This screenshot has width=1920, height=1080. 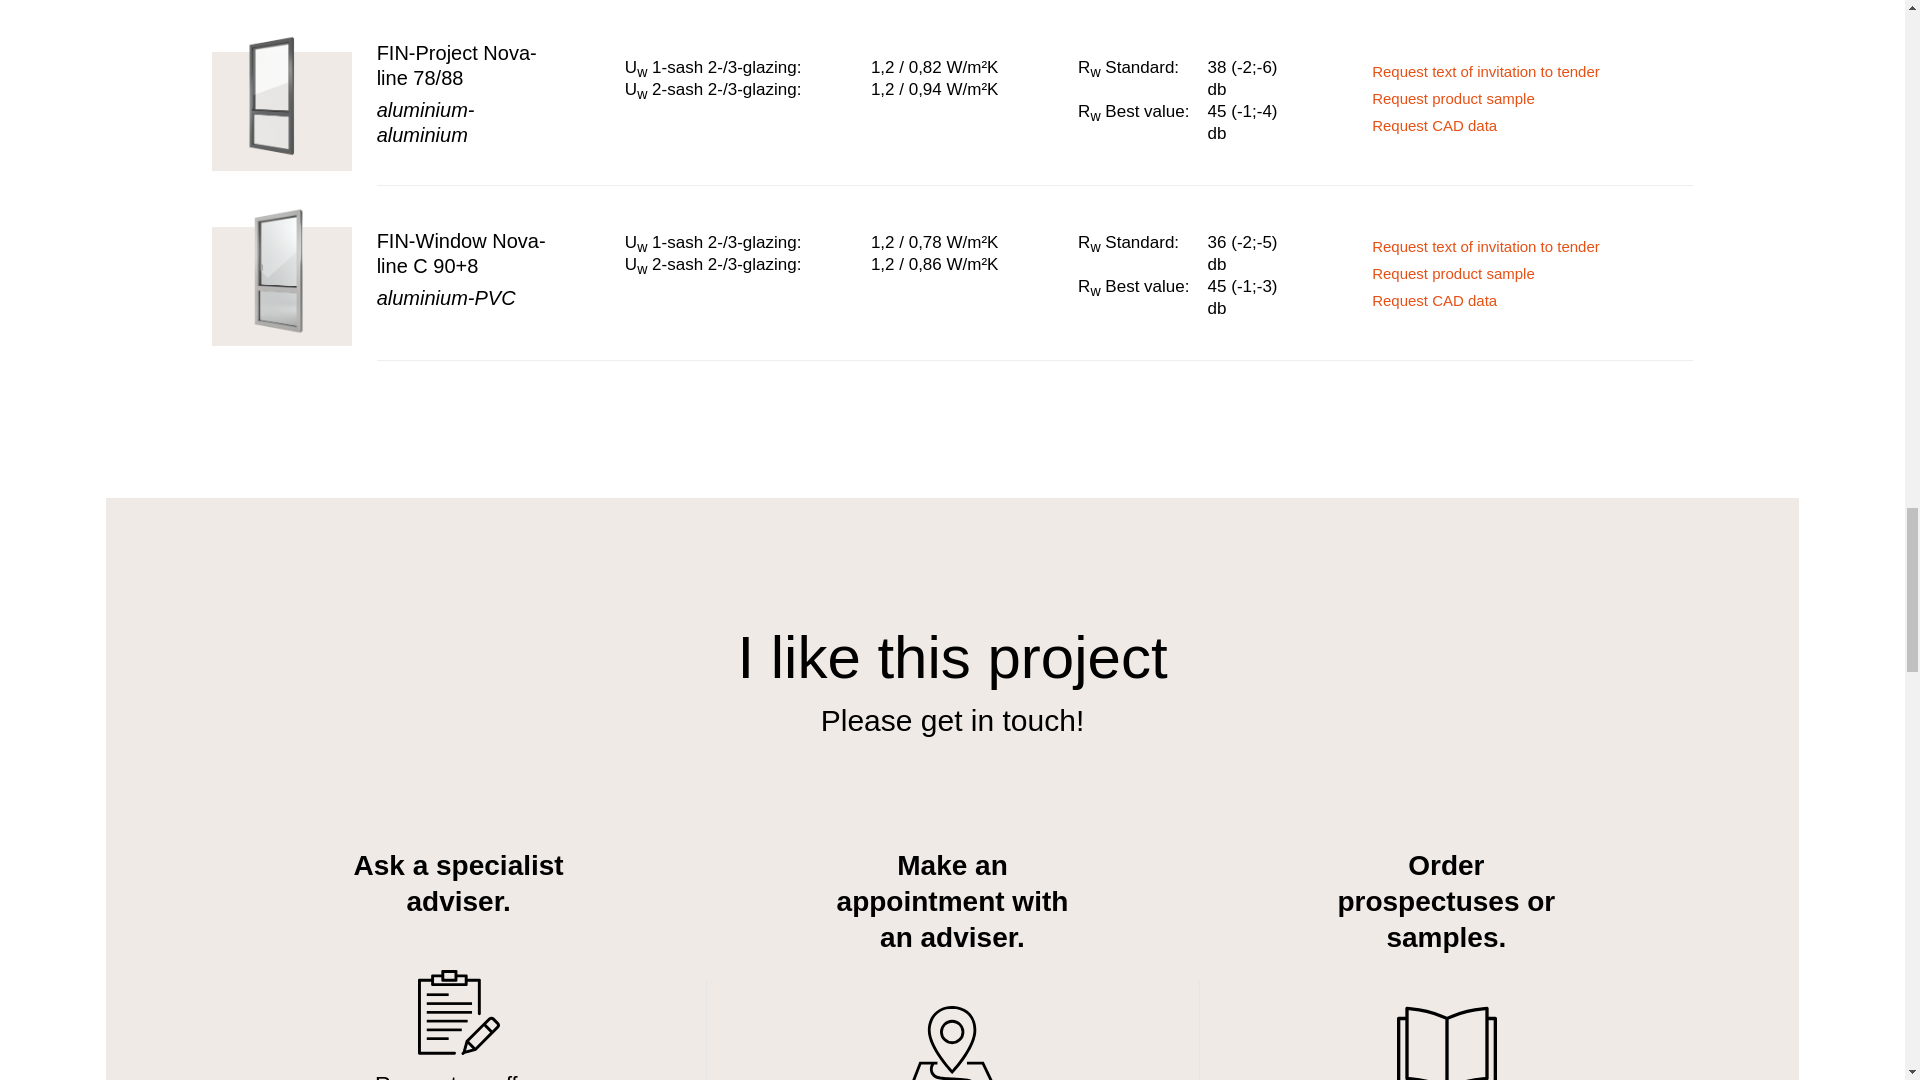 I want to click on Request text of invitation to tender, so click(x=1514, y=246).